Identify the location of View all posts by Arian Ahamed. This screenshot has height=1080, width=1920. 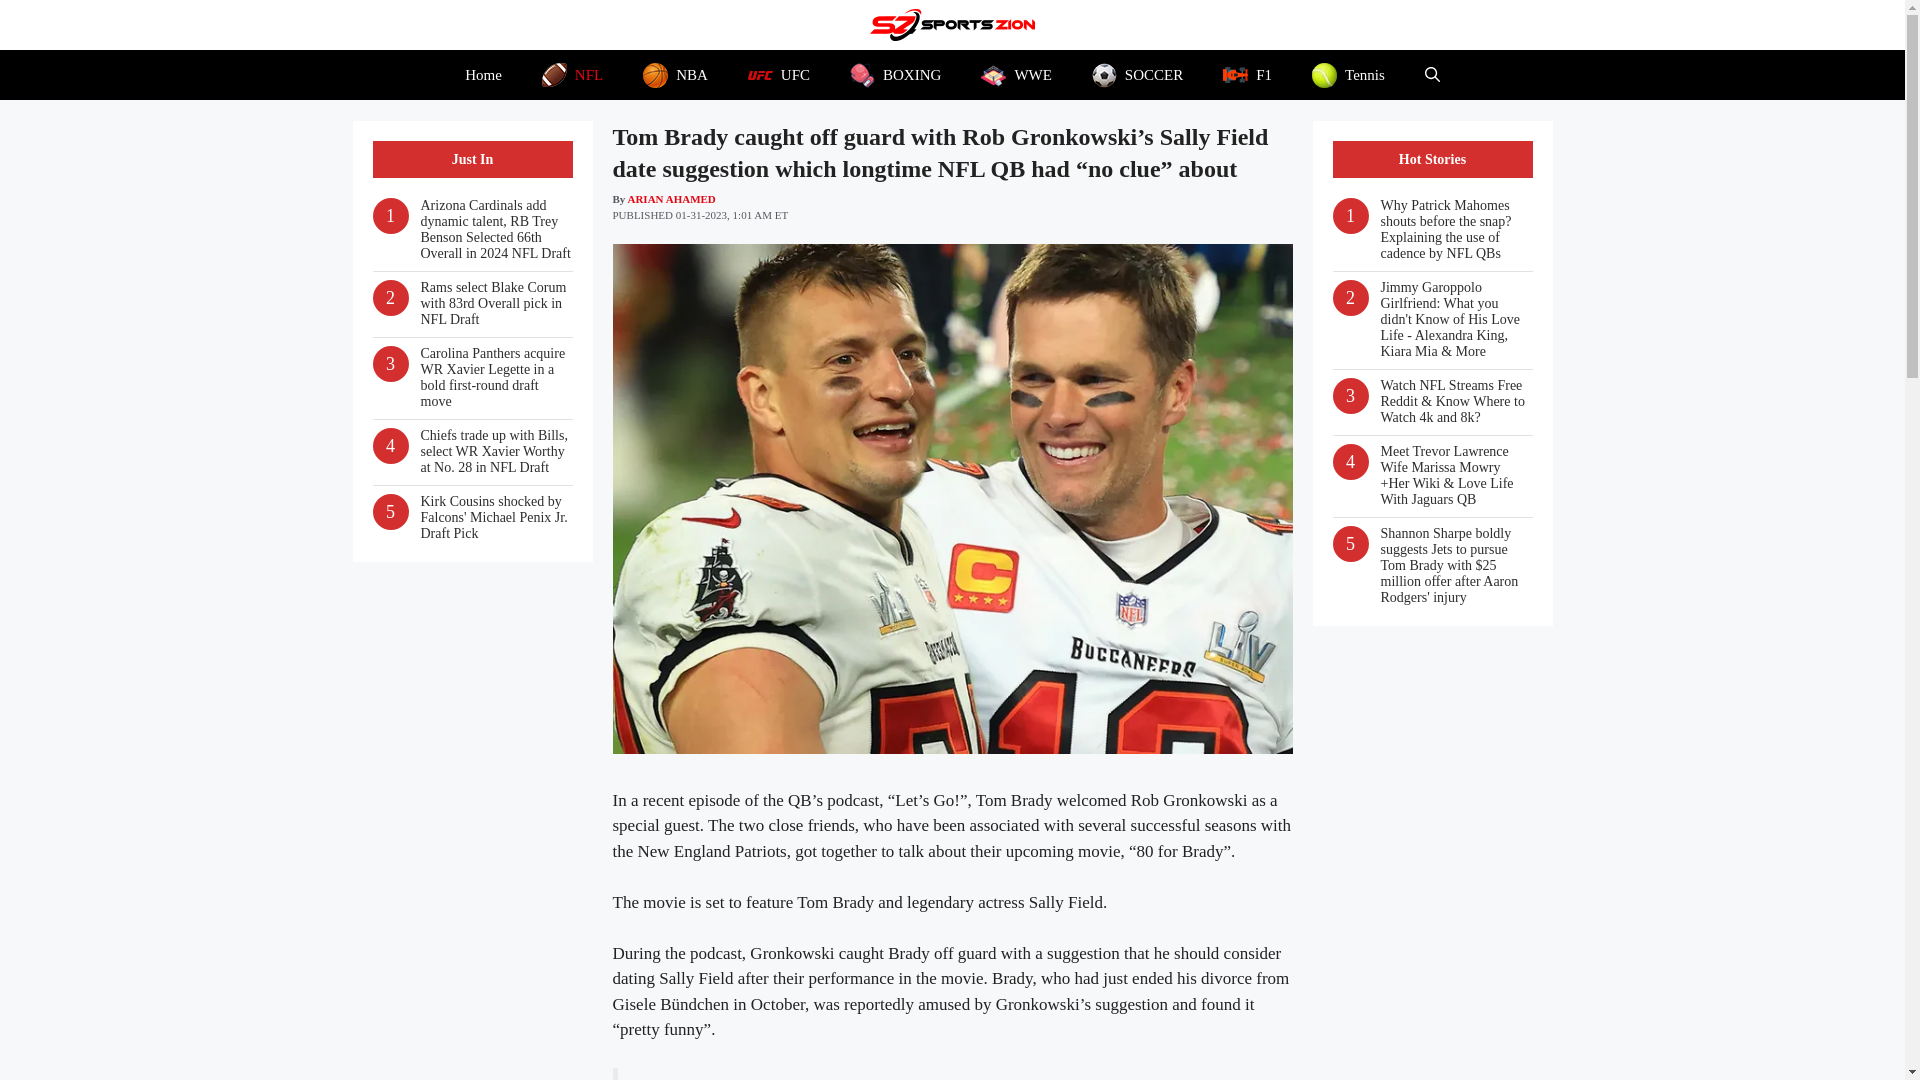
(670, 198).